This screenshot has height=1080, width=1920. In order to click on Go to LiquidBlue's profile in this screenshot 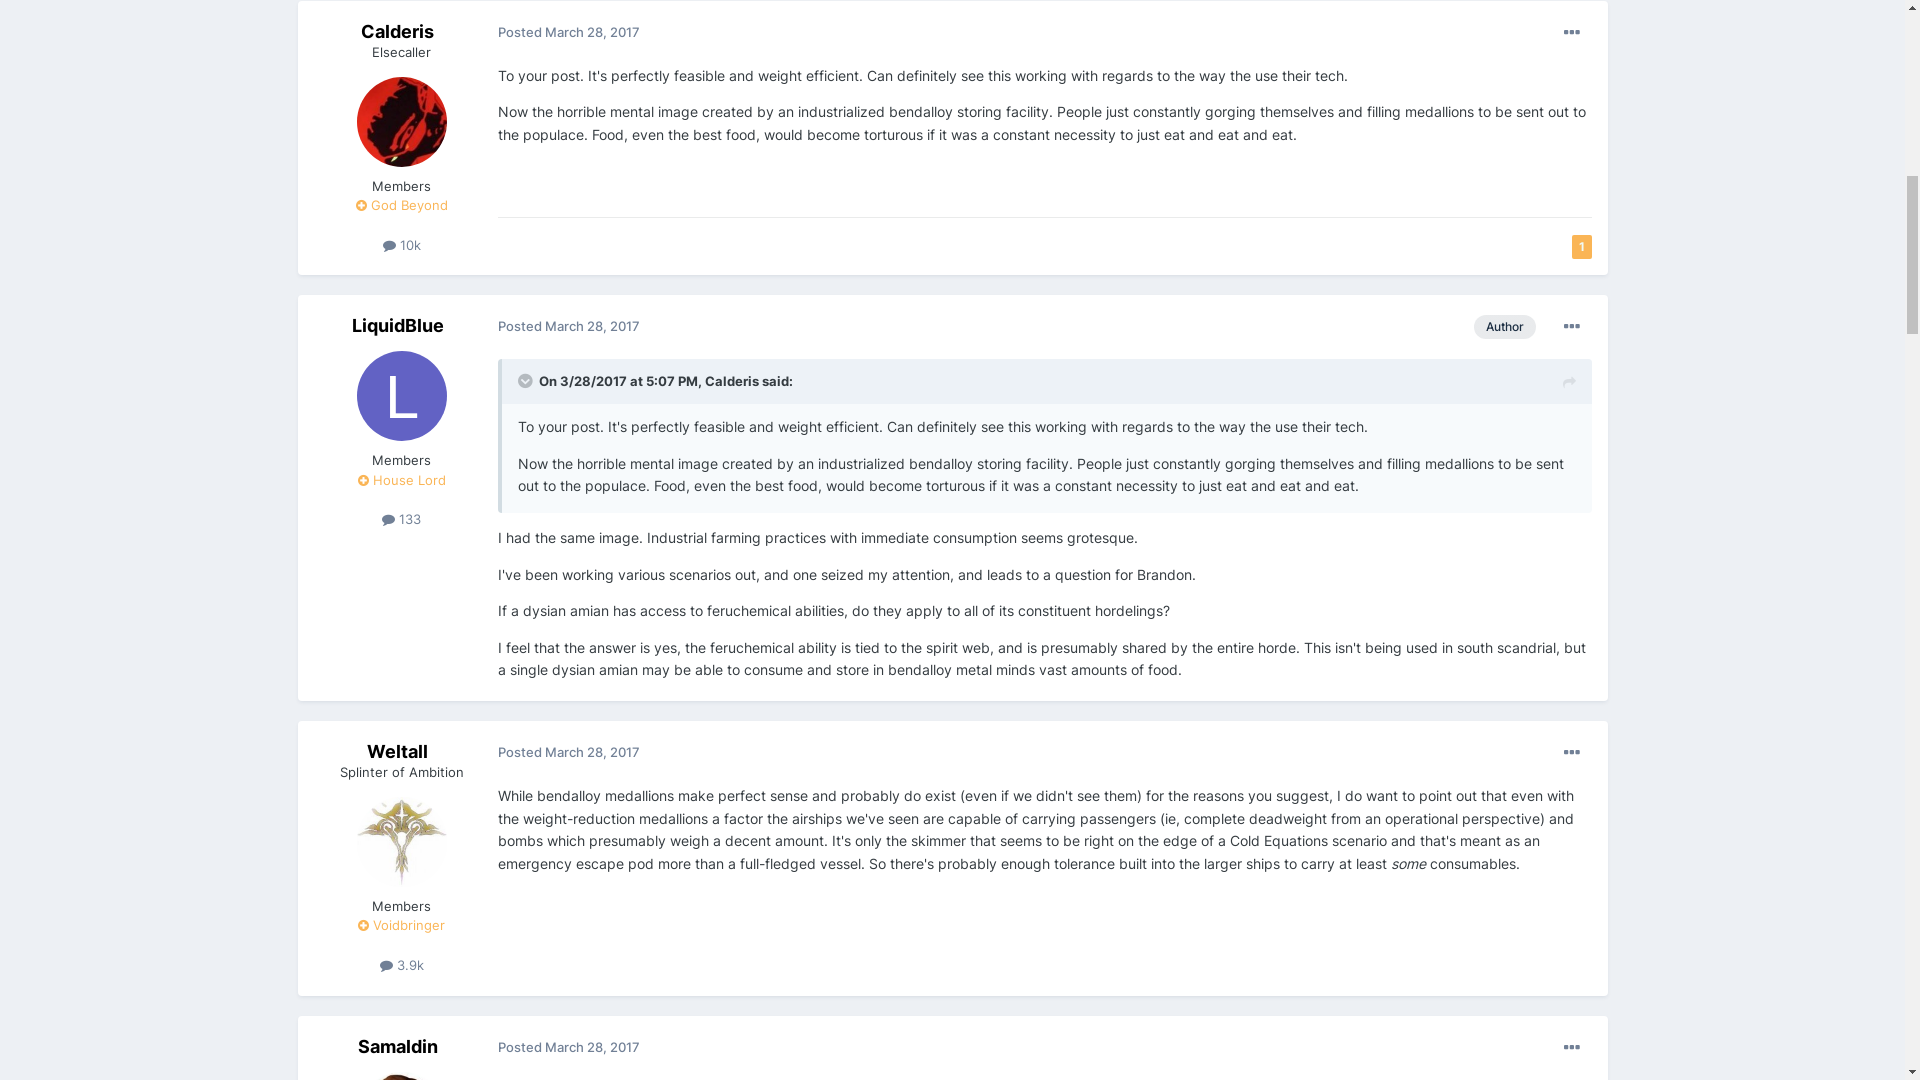, I will do `click(401, 784)`.